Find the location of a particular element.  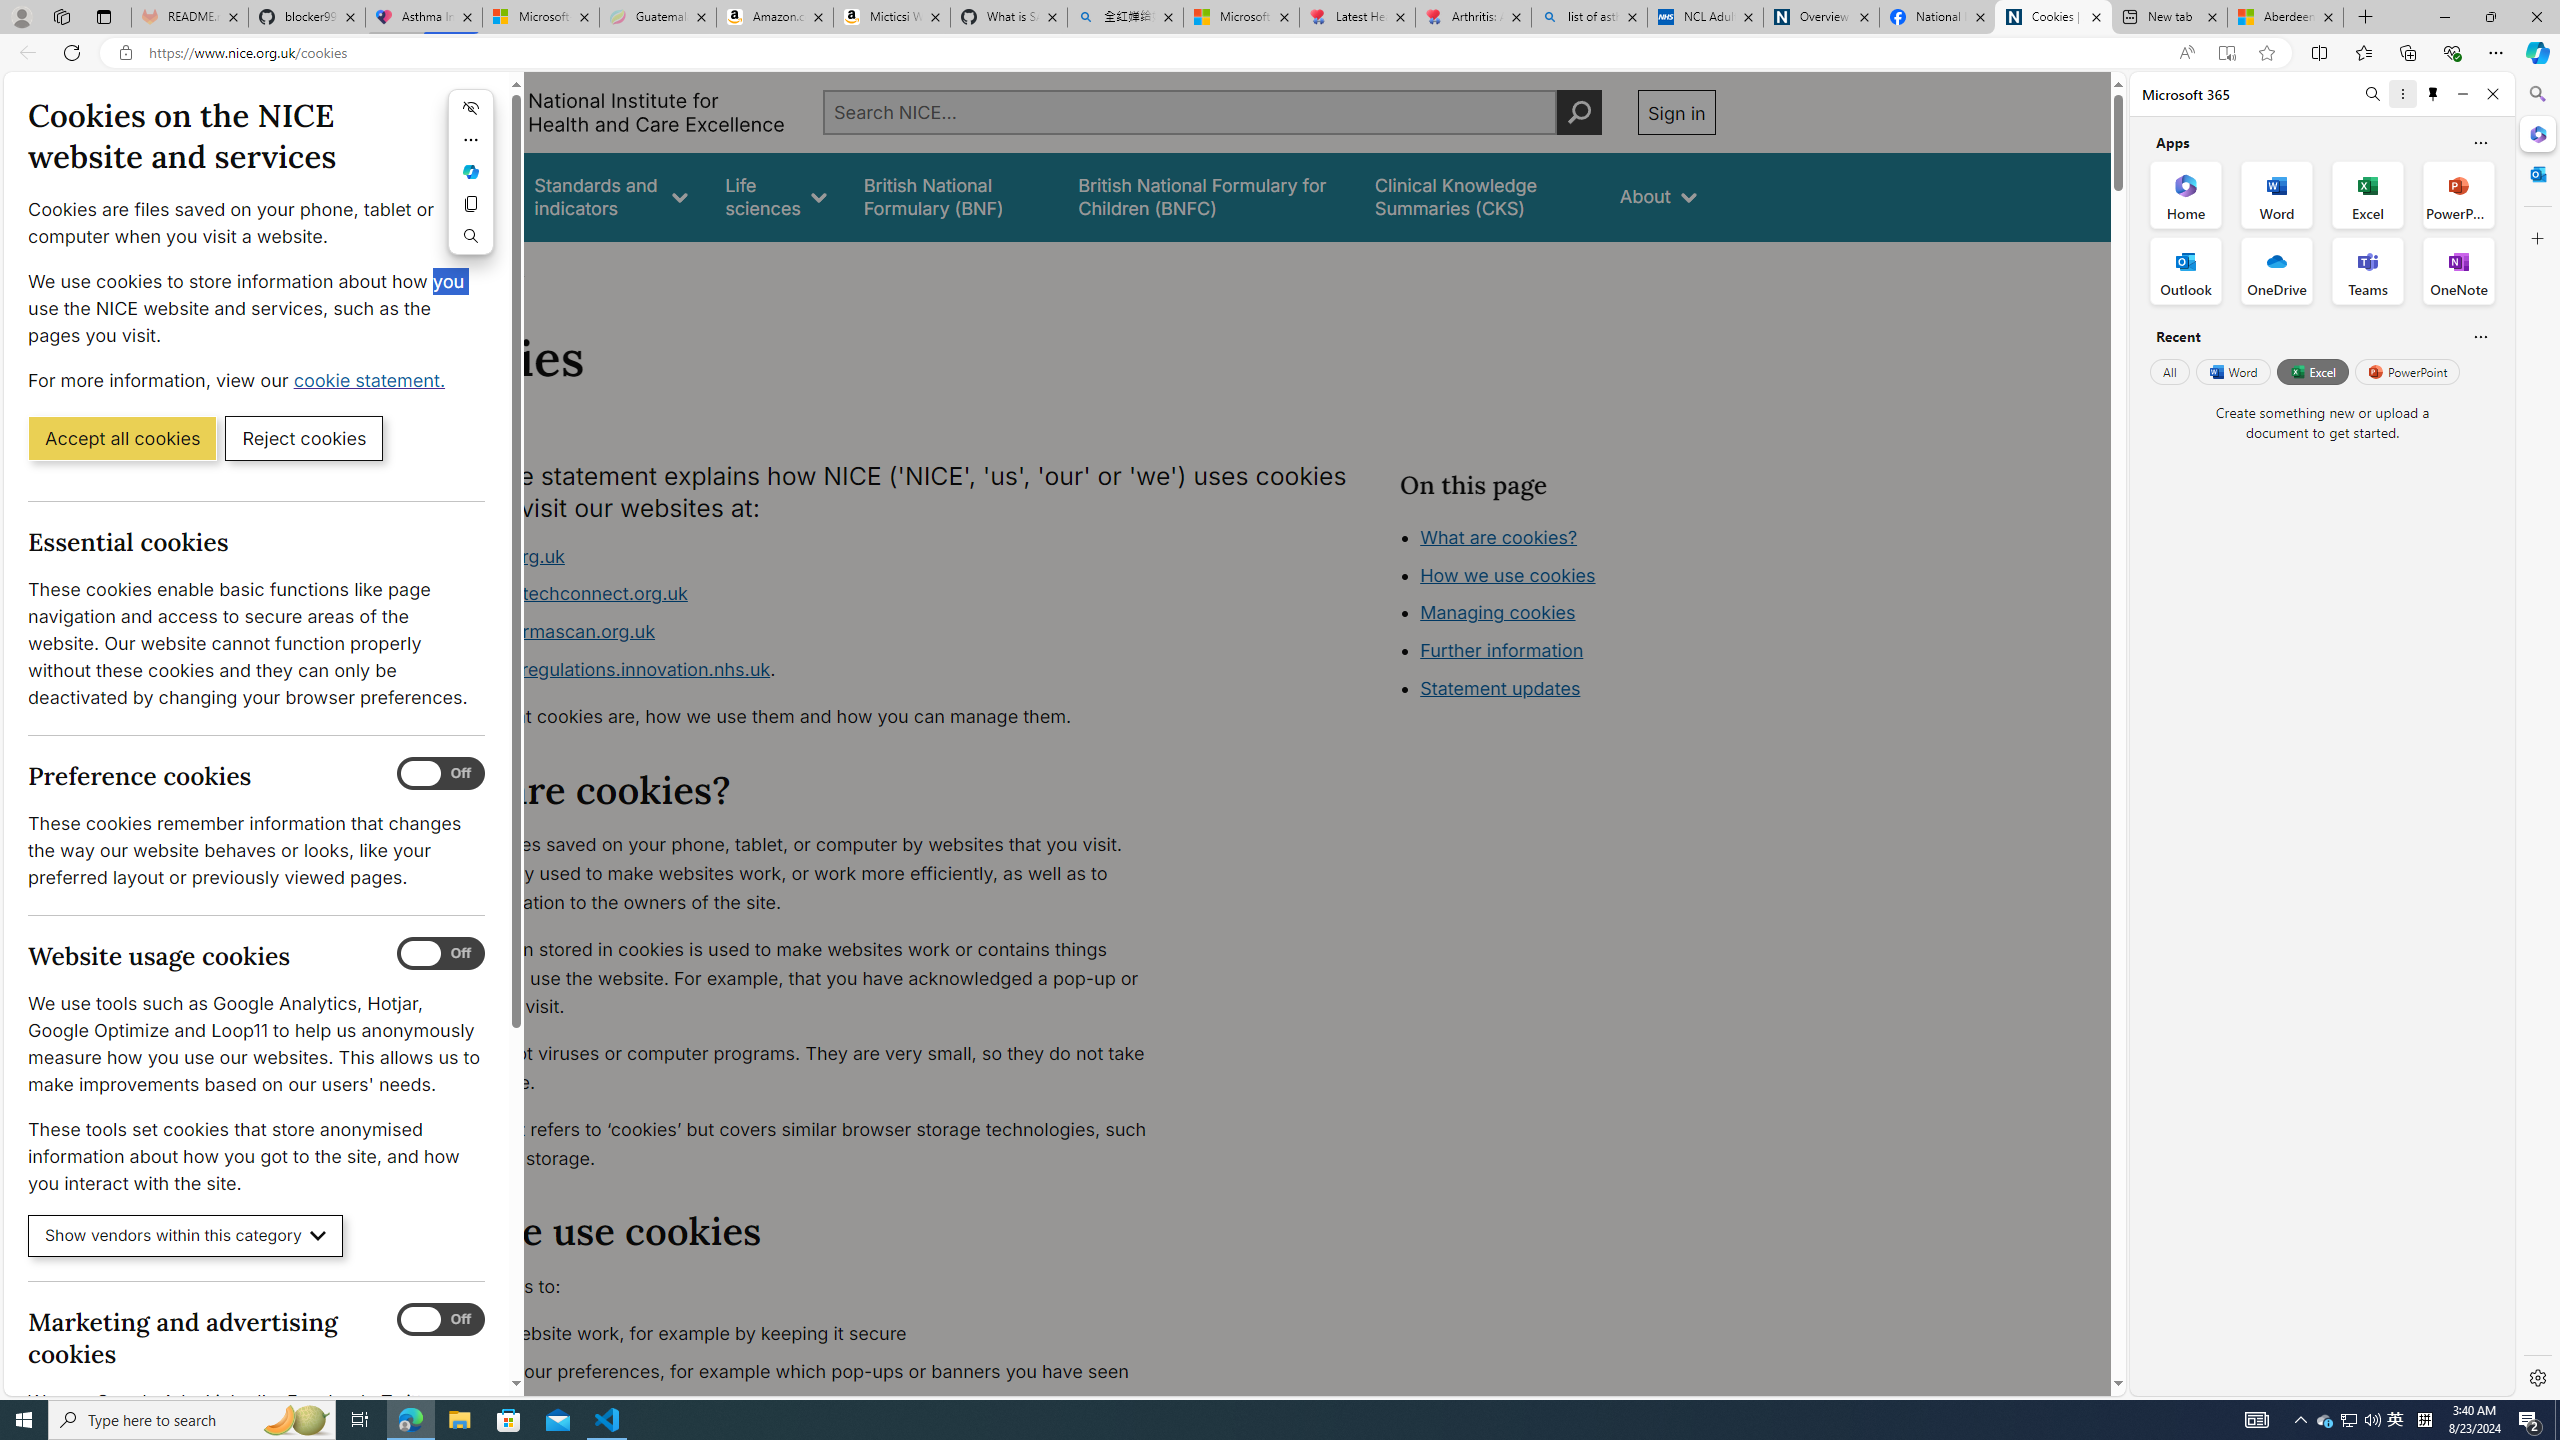

Excel Office App is located at coordinates (2368, 194).